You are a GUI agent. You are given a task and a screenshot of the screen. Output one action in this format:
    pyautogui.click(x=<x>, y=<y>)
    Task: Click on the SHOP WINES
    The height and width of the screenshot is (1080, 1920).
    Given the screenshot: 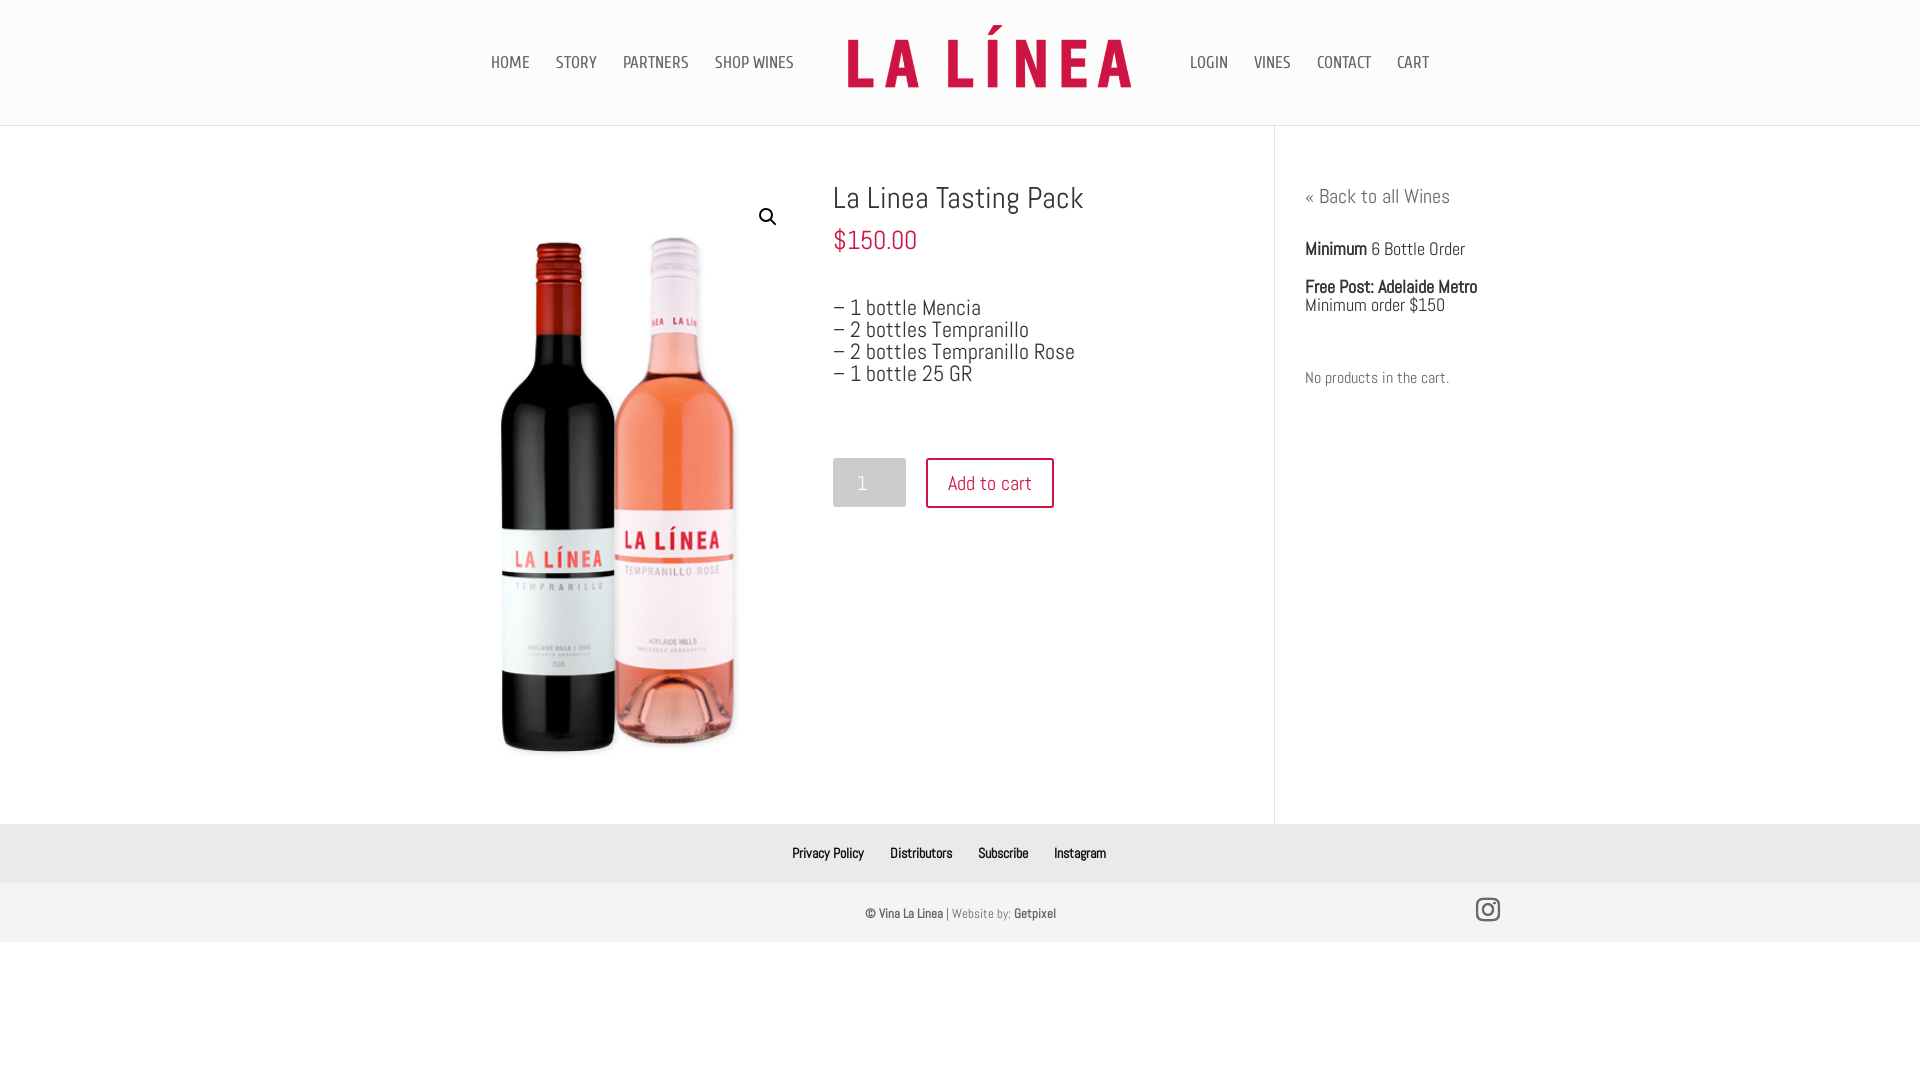 What is the action you would take?
    pyautogui.click(x=754, y=90)
    